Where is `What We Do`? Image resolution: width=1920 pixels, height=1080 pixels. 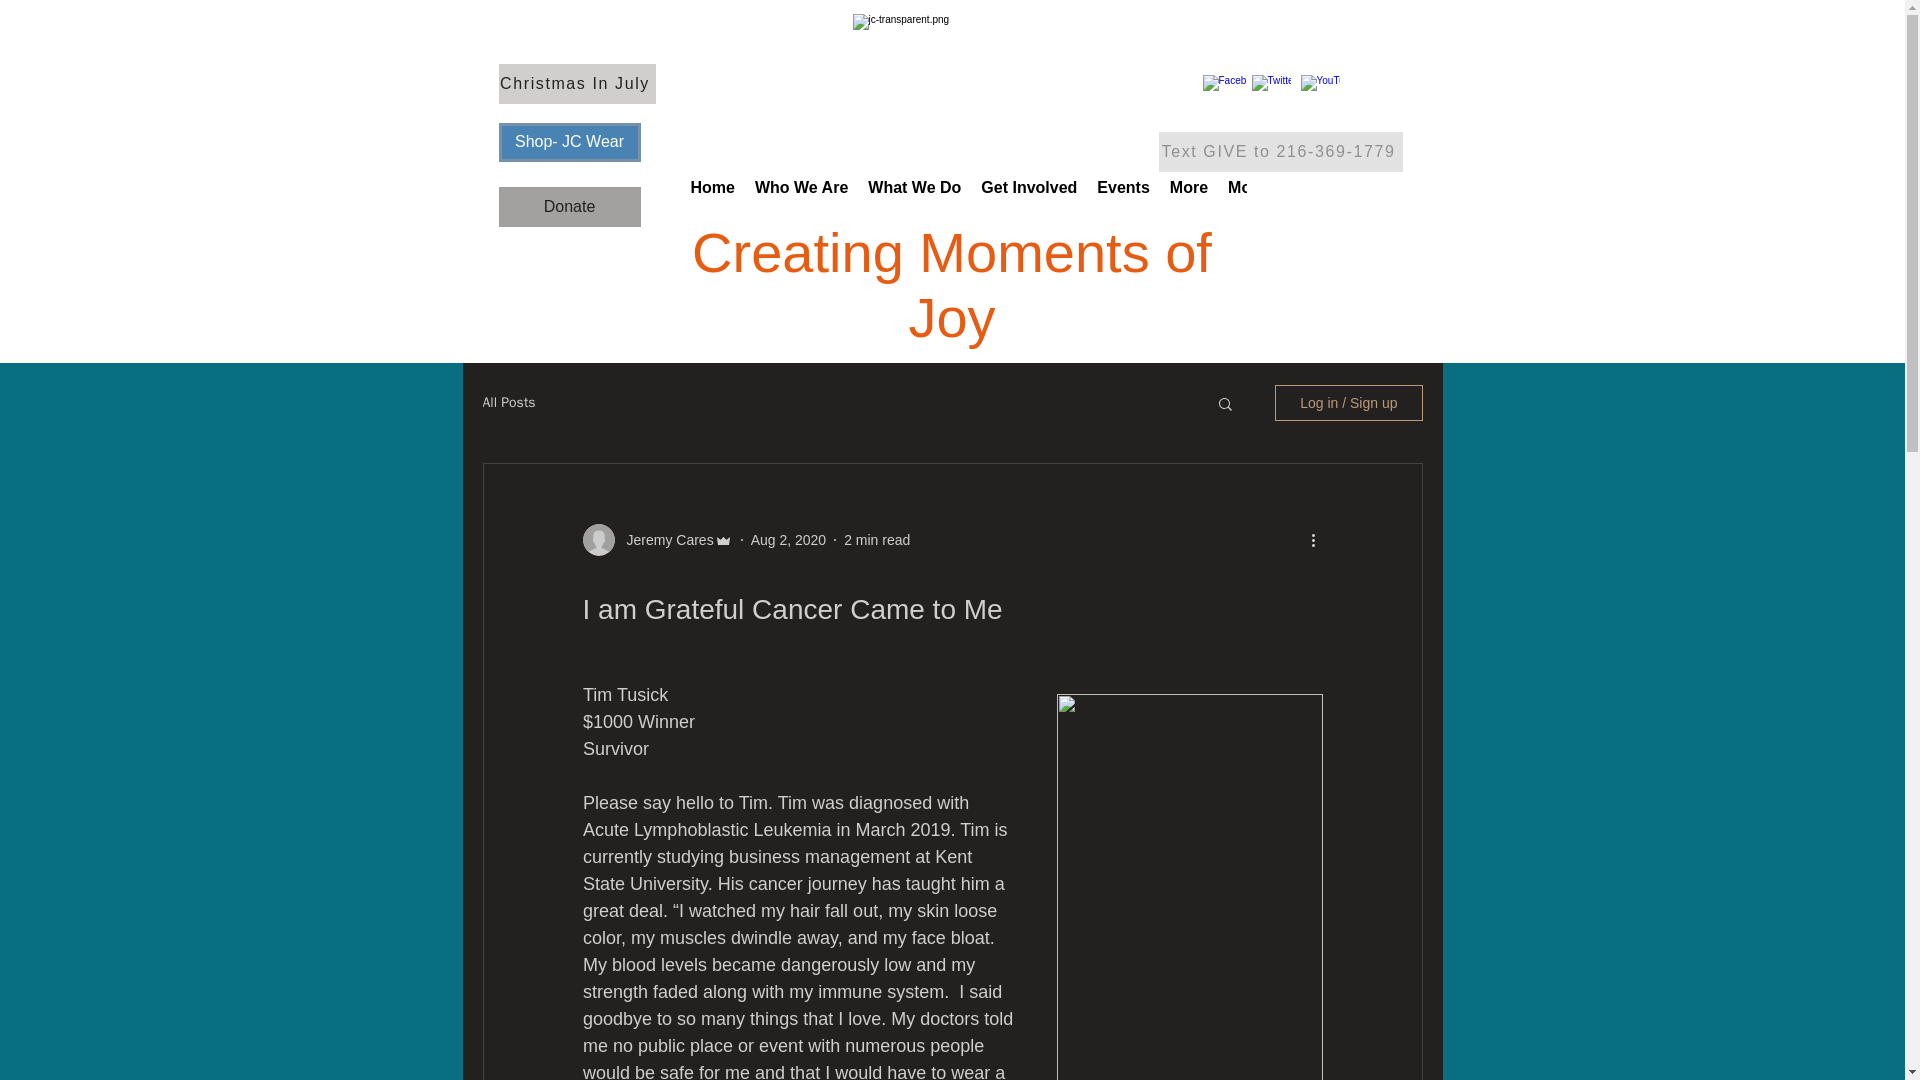
What We Do is located at coordinates (914, 202).